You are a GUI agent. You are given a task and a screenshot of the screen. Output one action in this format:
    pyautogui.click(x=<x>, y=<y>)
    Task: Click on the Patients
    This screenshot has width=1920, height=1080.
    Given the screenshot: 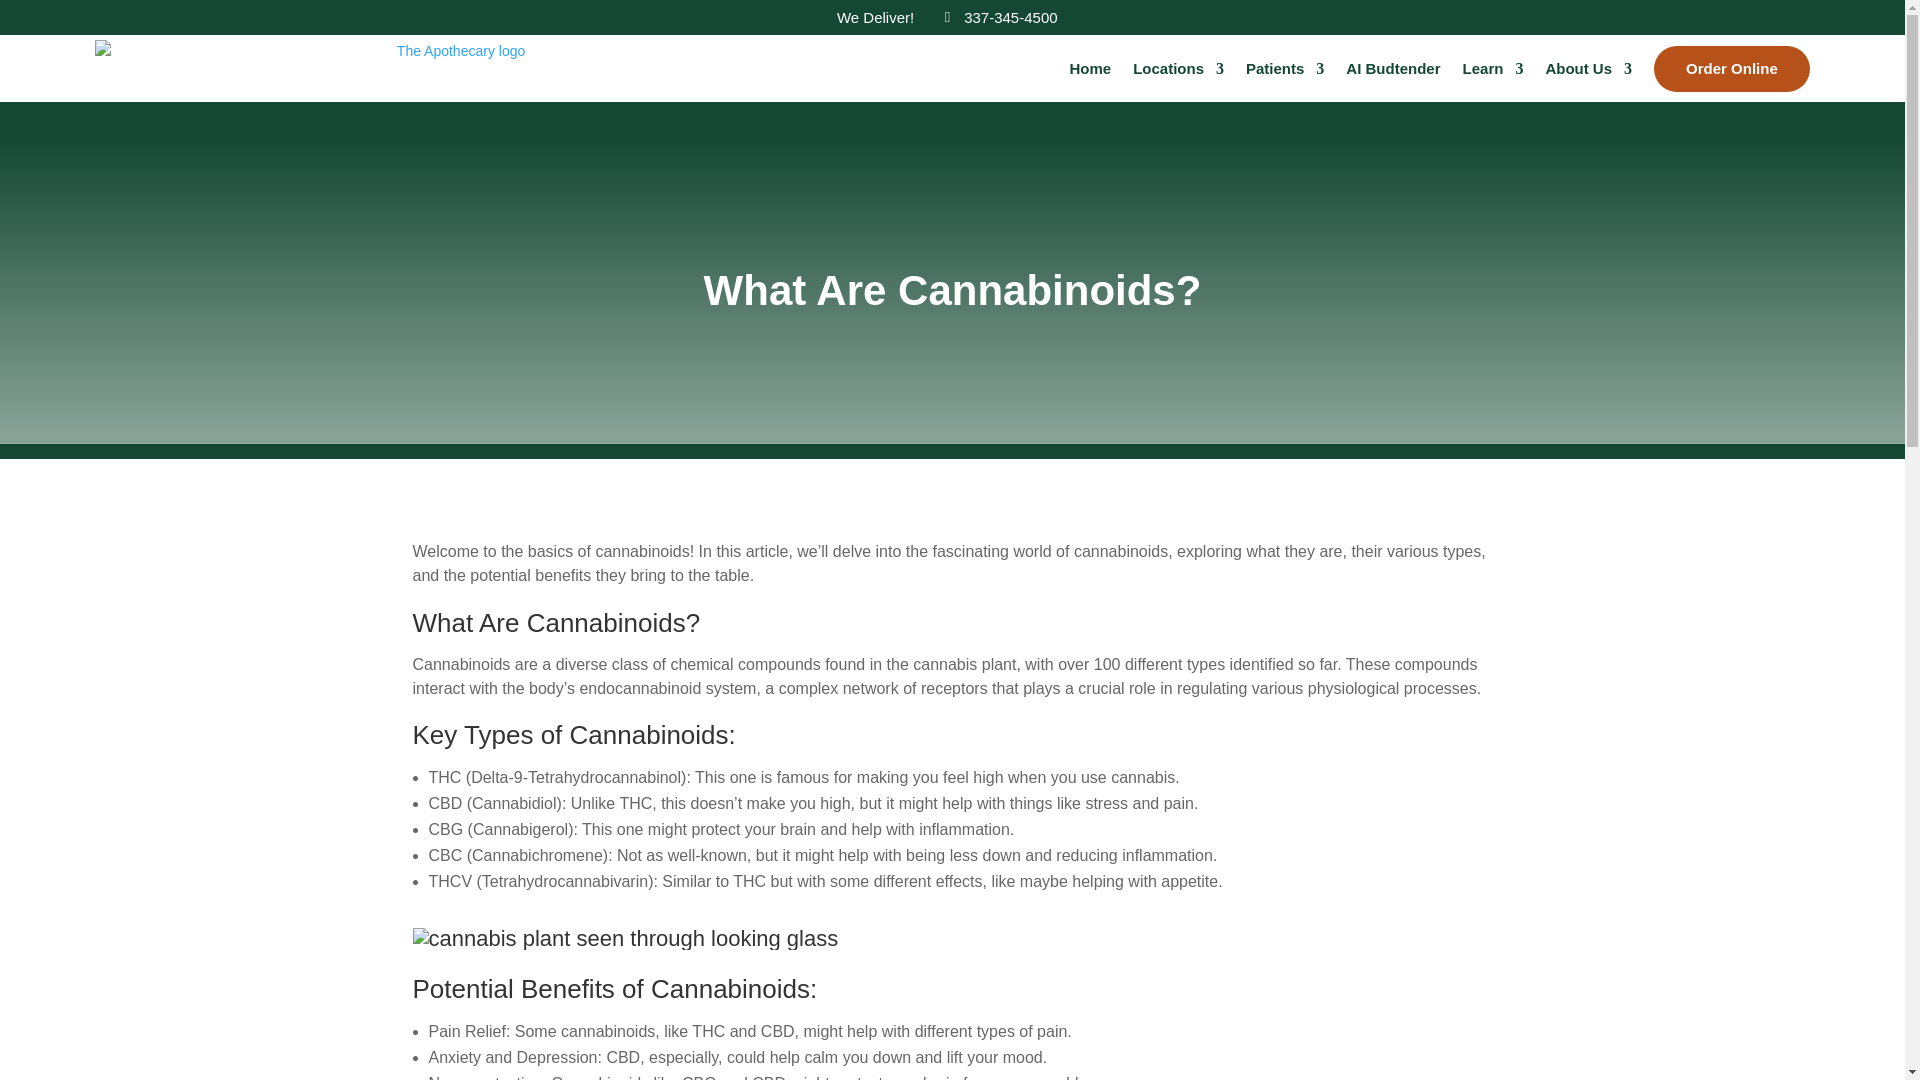 What is the action you would take?
    pyautogui.click(x=1285, y=68)
    